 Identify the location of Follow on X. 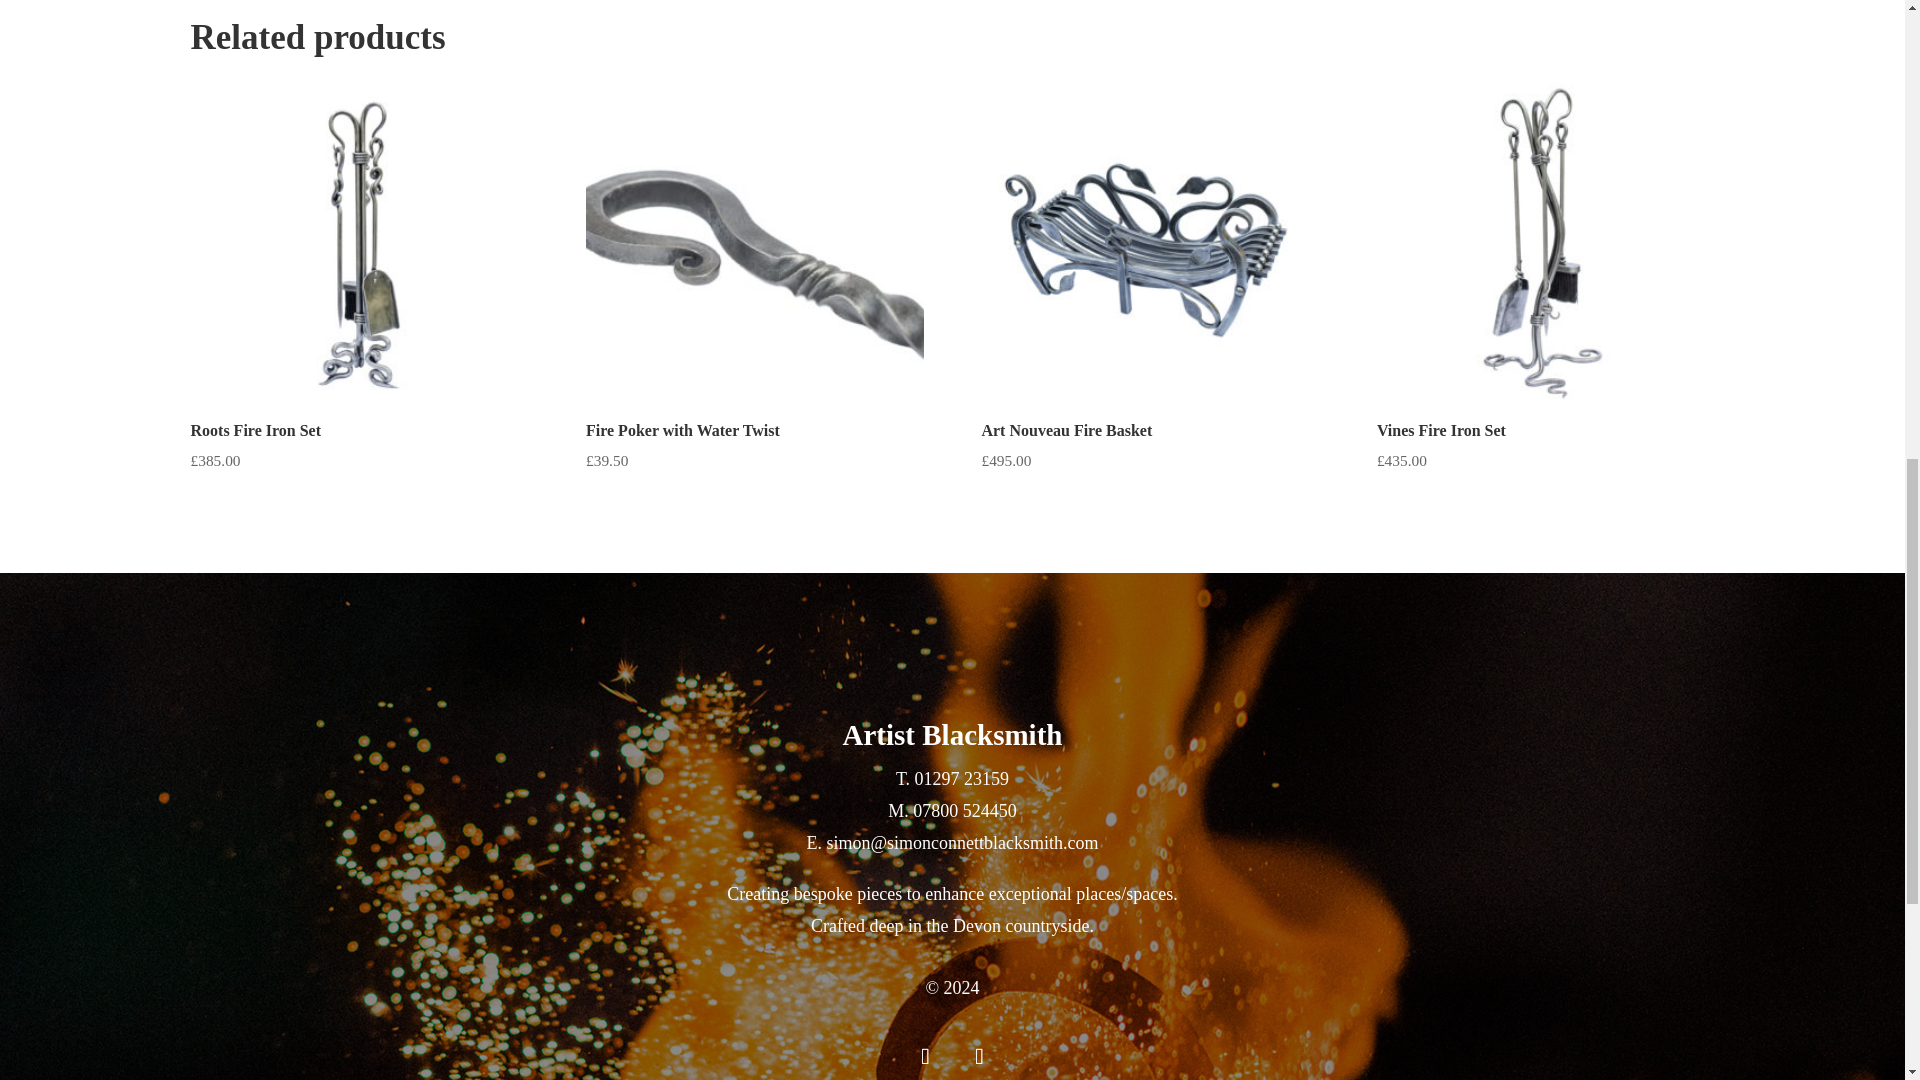
(925, 1056).